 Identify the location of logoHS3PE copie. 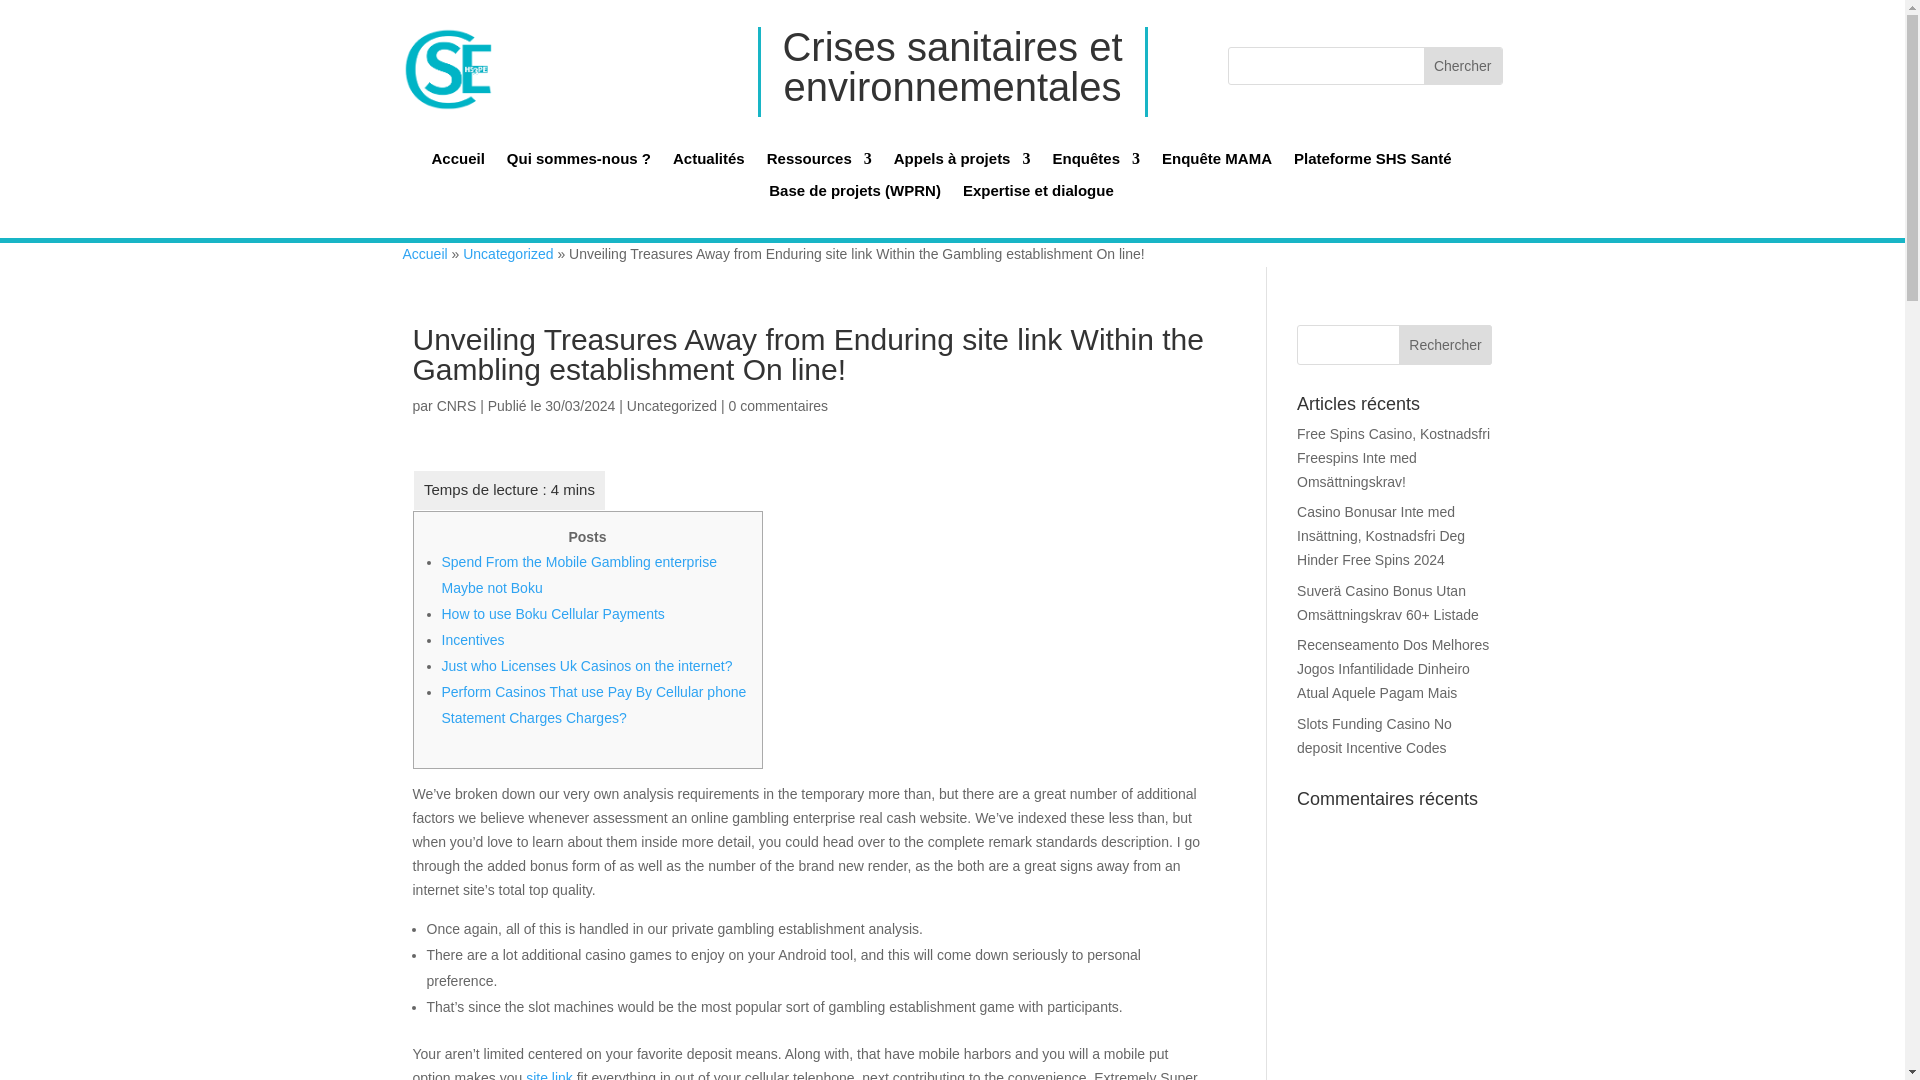
(428, 52).